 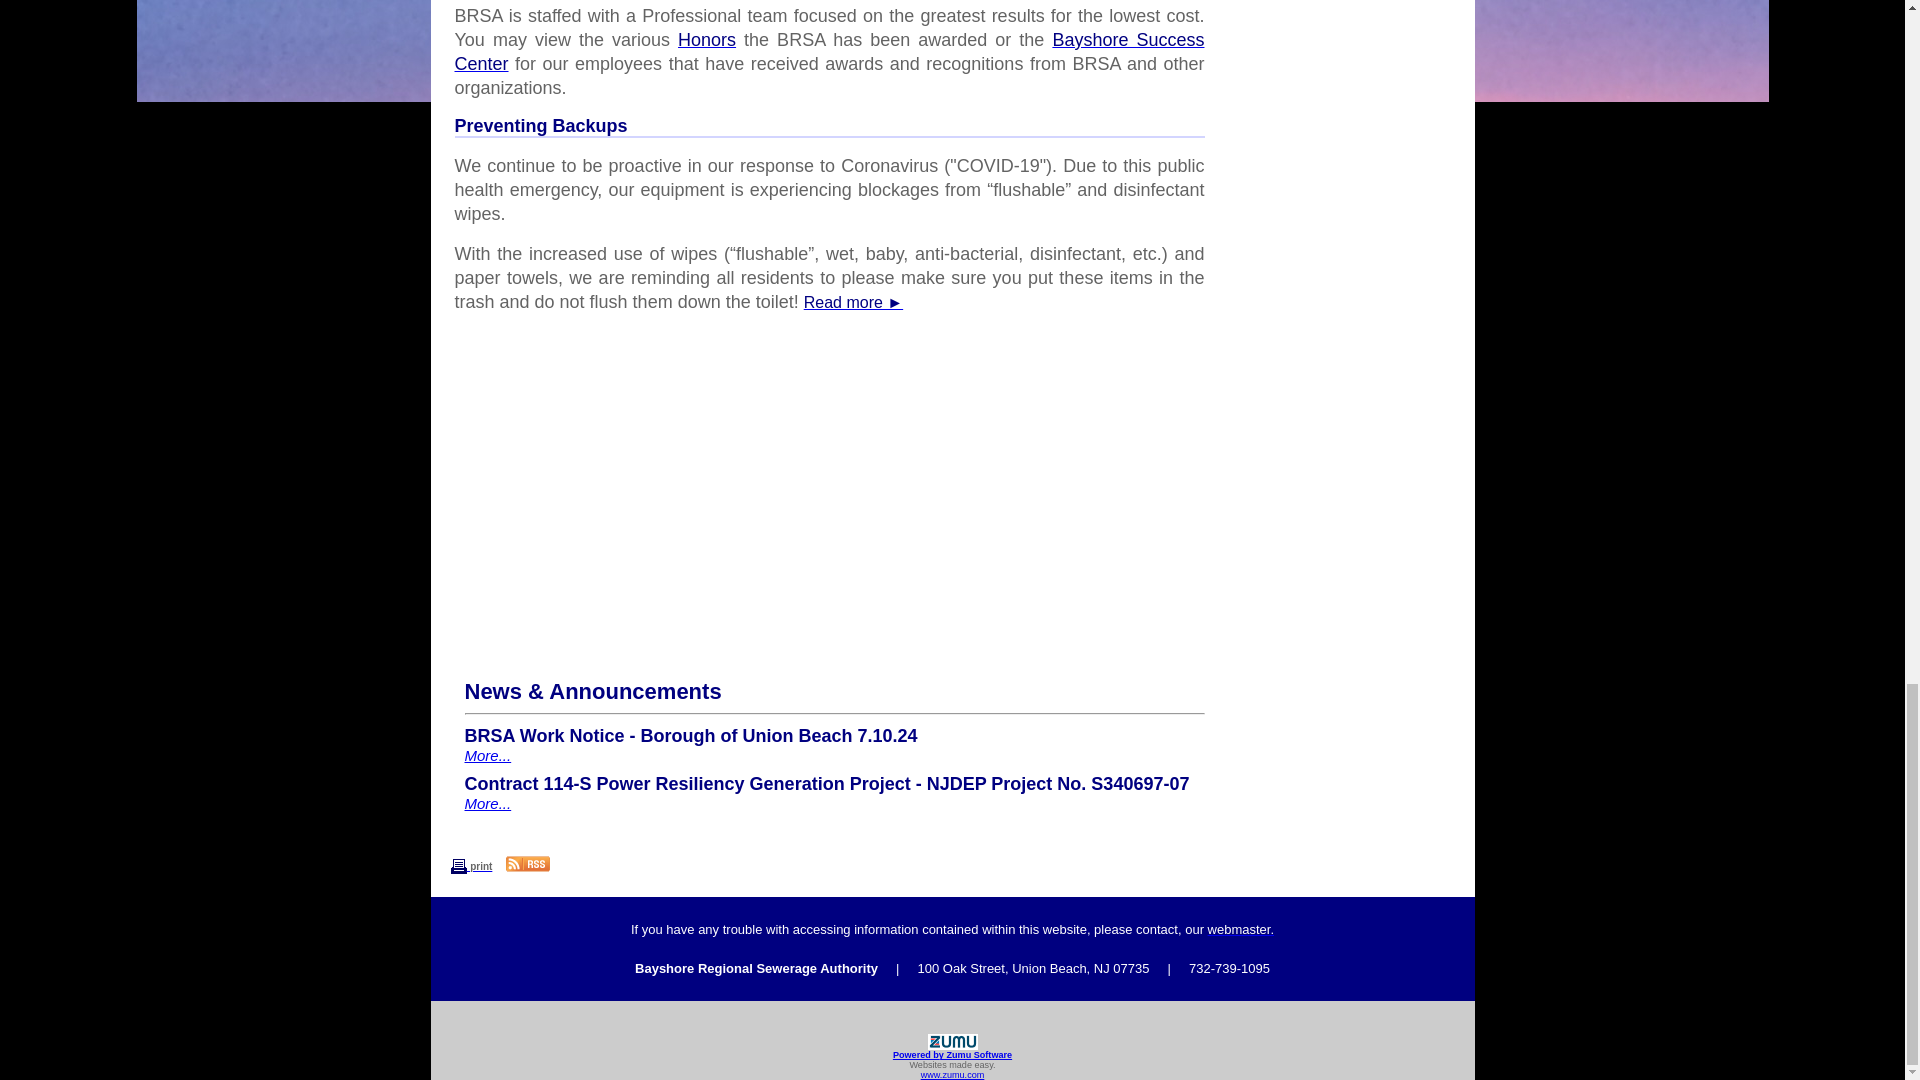 What do you see at coordinates (952, 1054) in the screenshot?
I see `Powered by Zumu Software` at bounding box center [952, 1054].